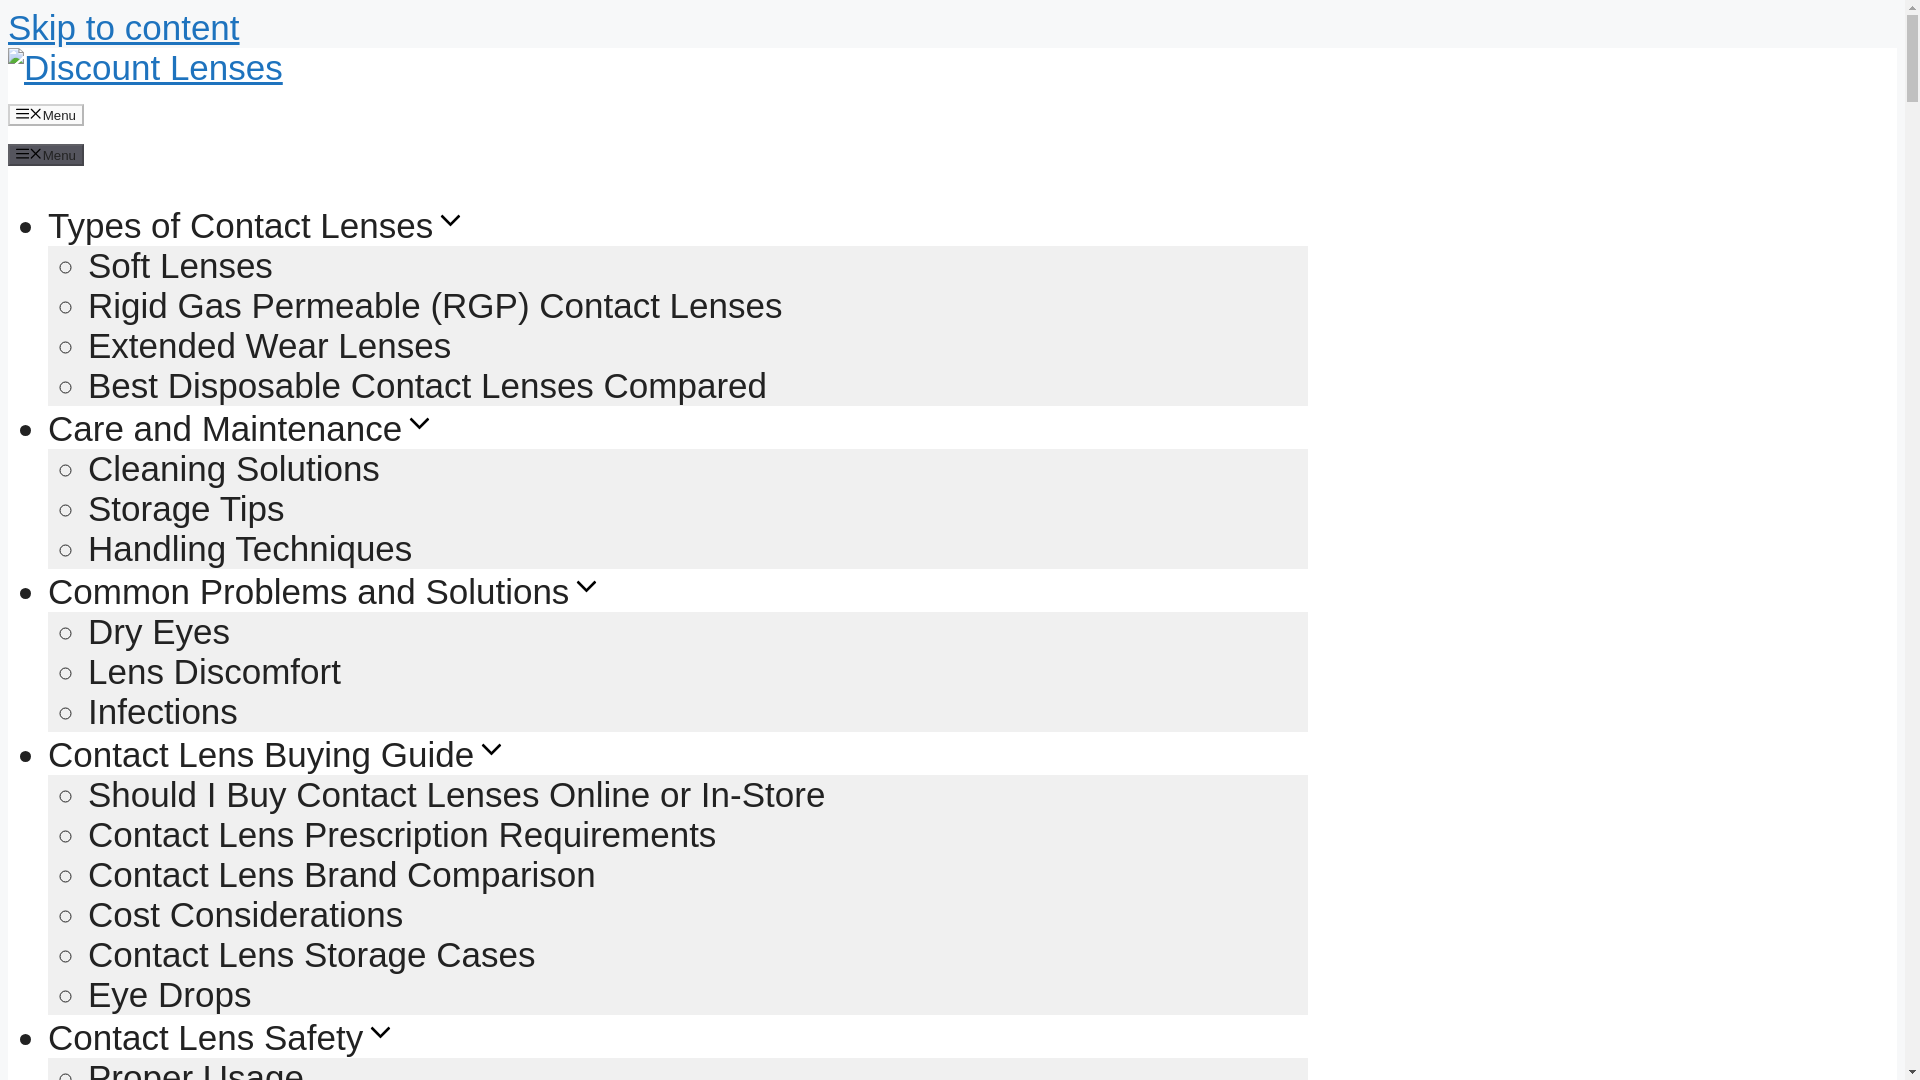  I want to click on Menu, so click(46, 154).